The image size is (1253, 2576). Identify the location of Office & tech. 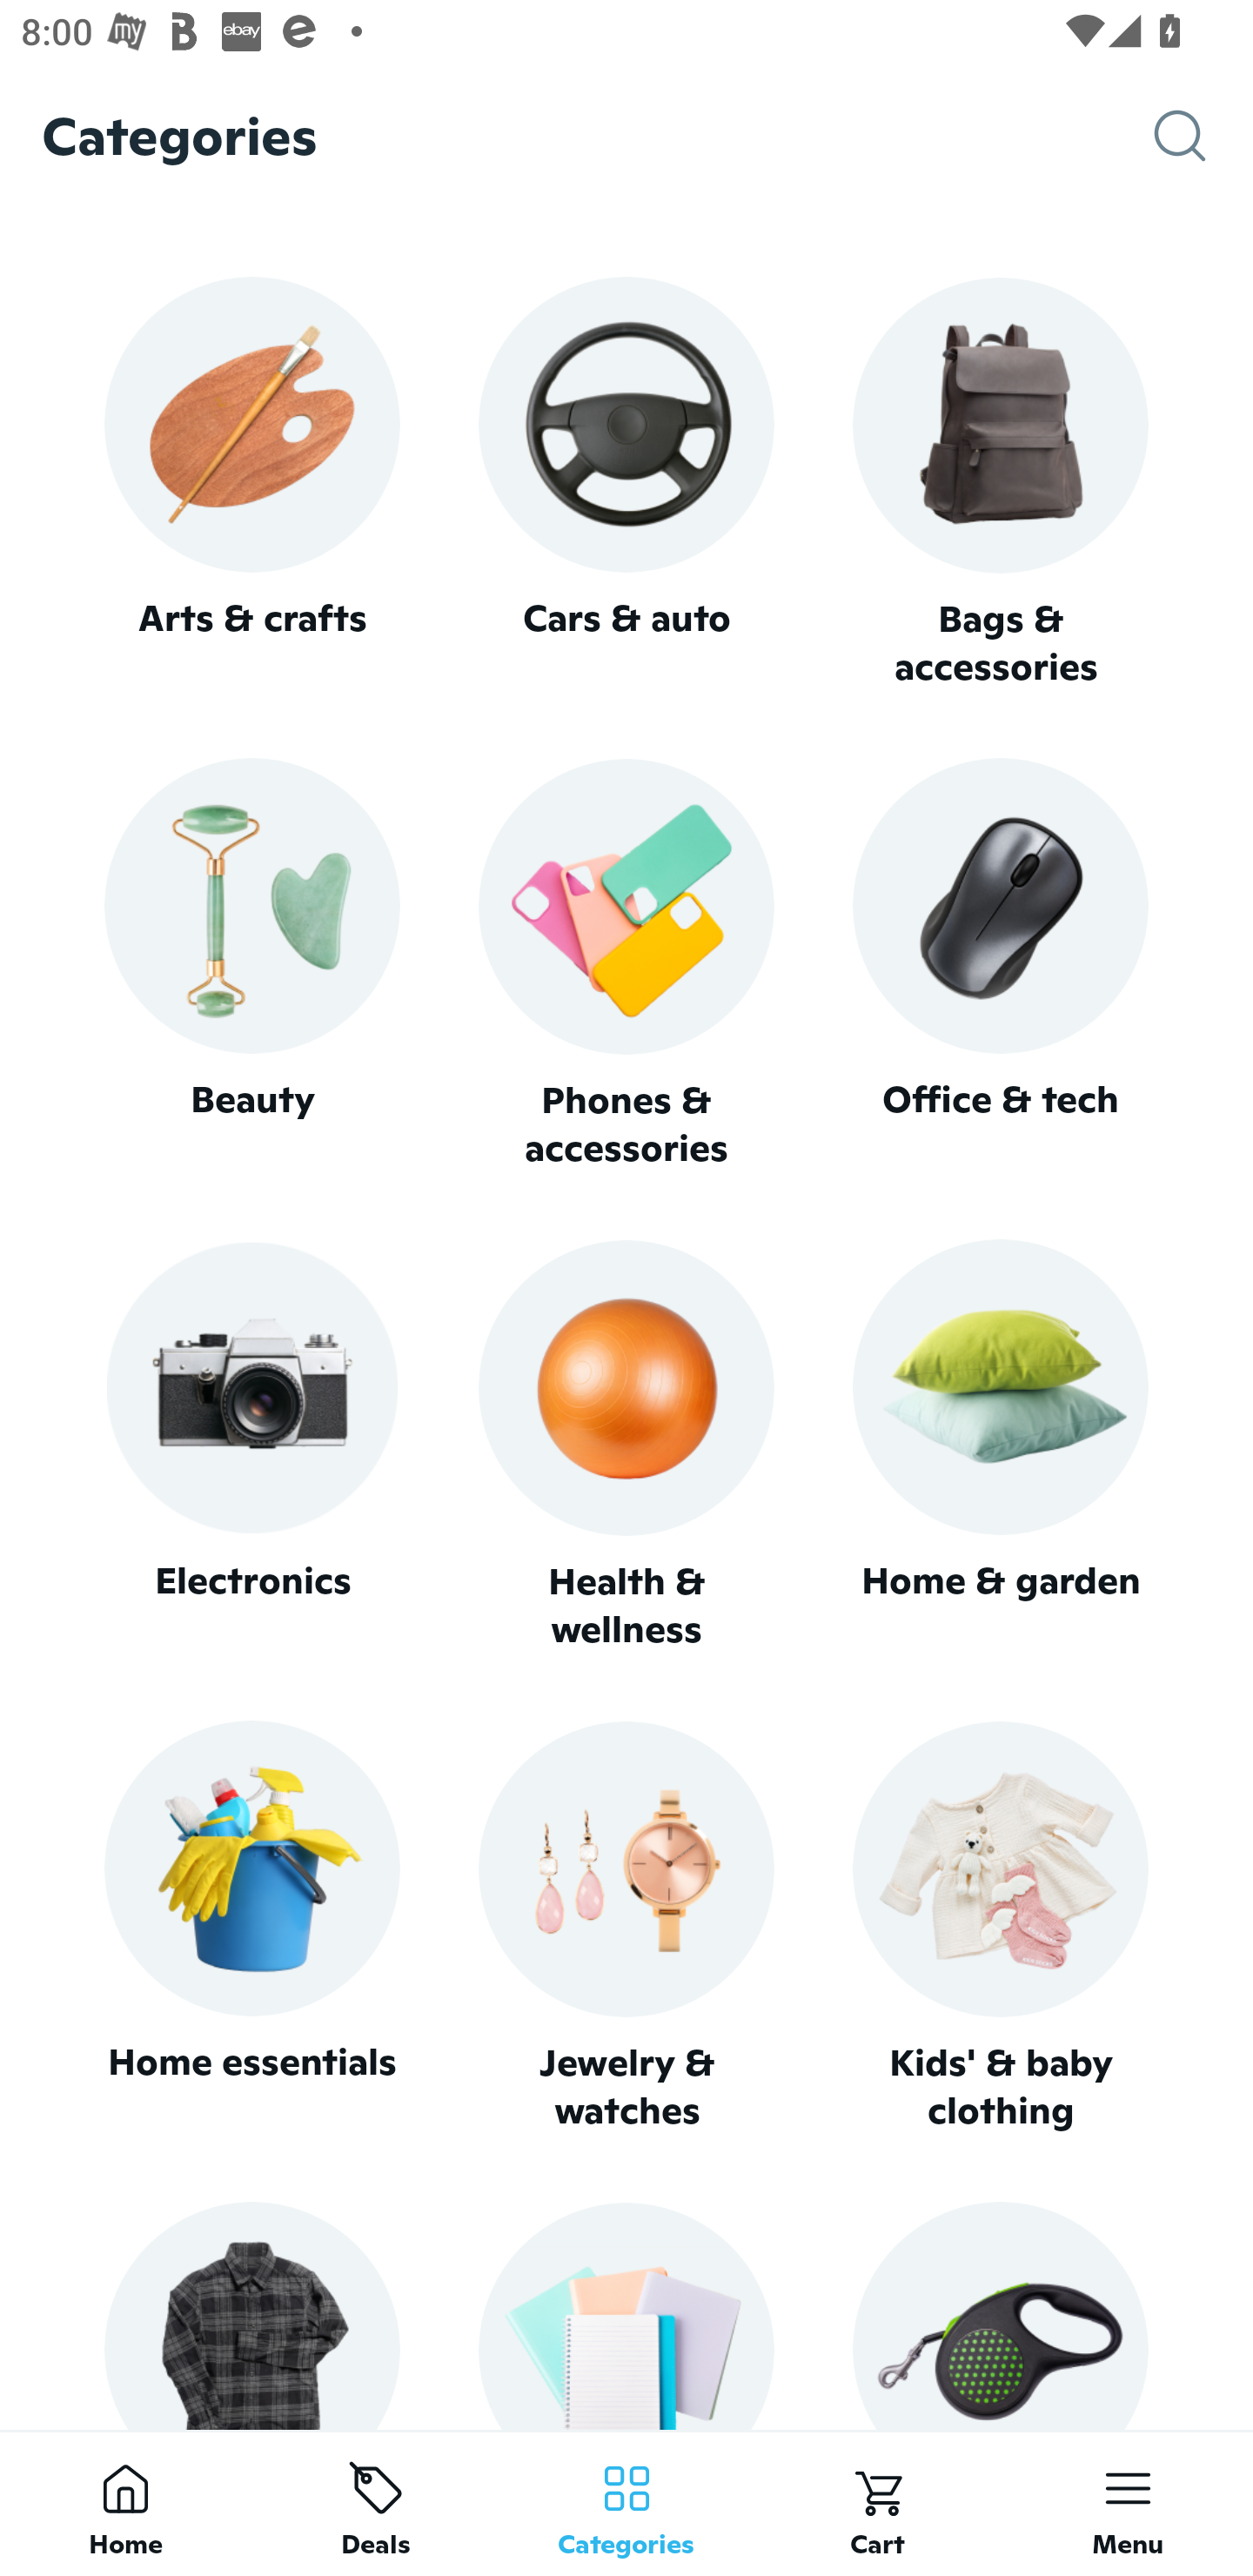
(1001, 964).